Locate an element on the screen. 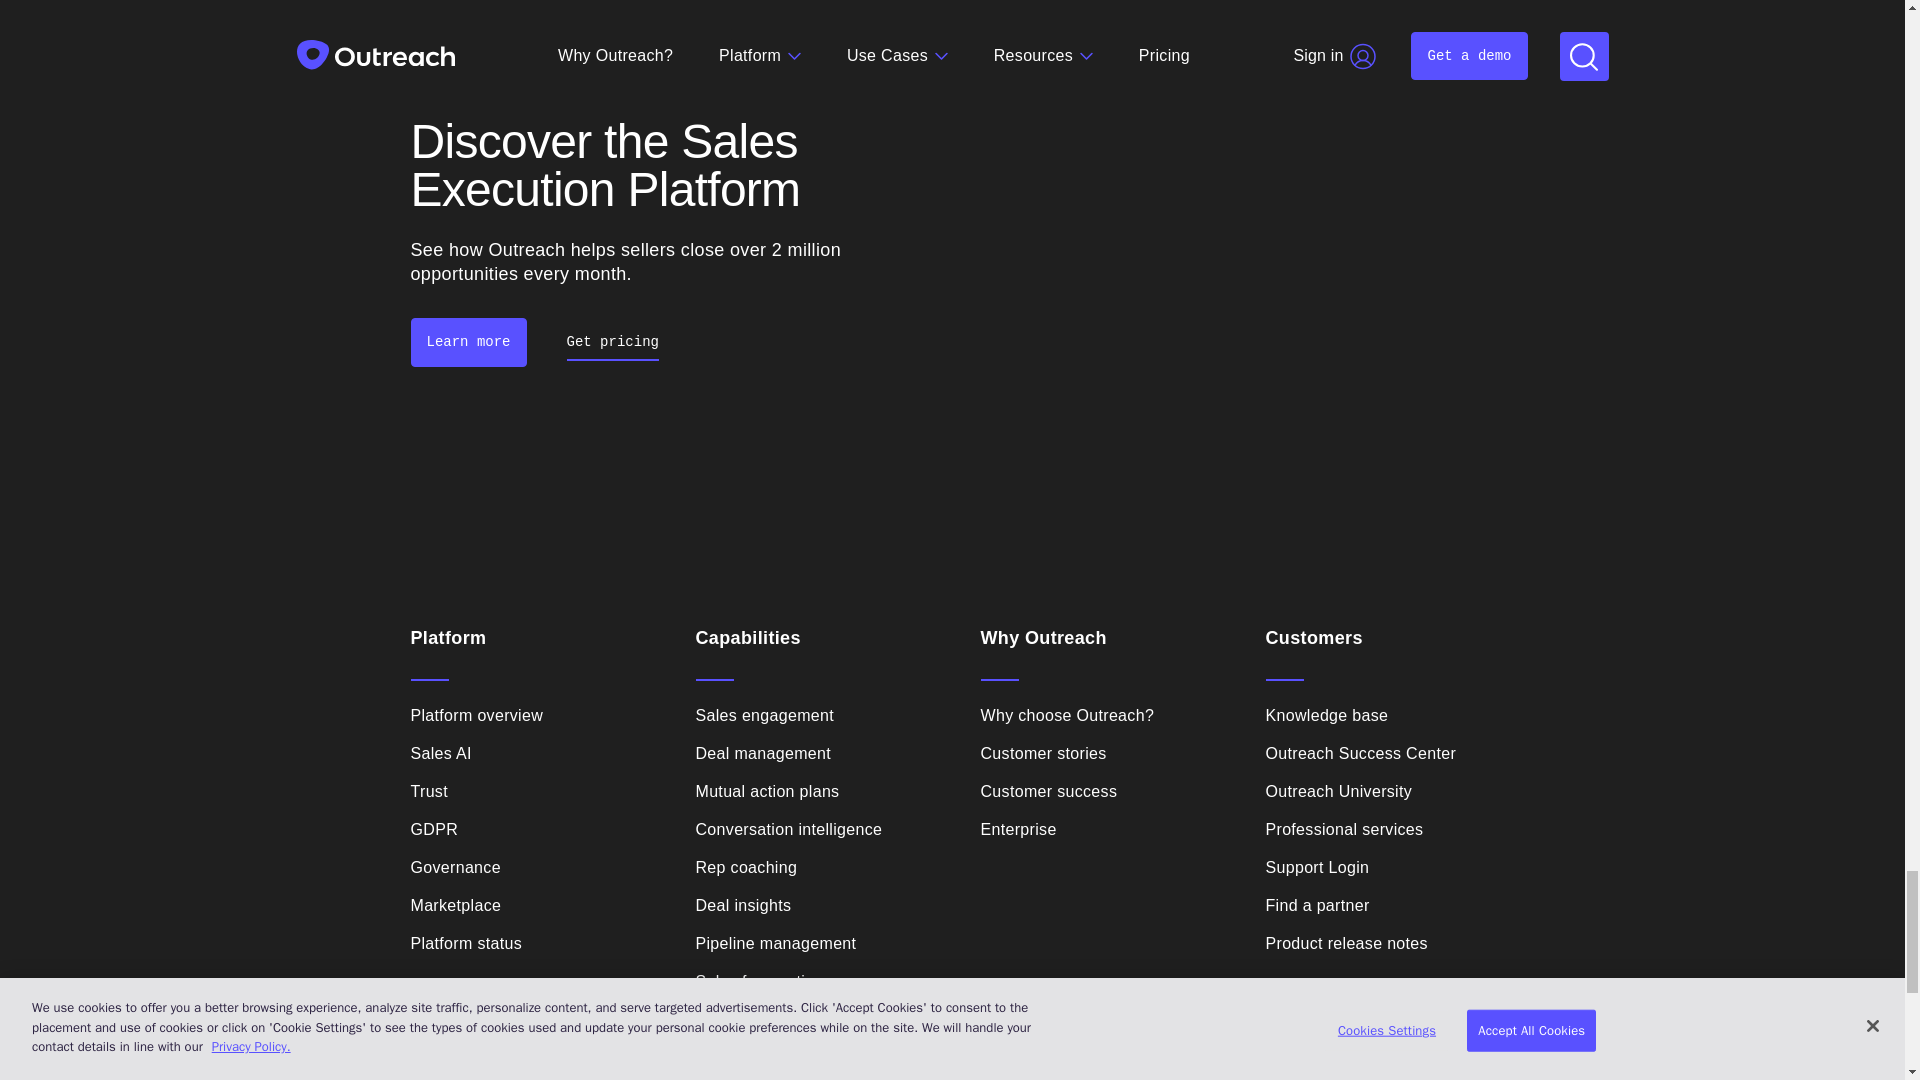  GDPR is located at coordinates (434, 830).